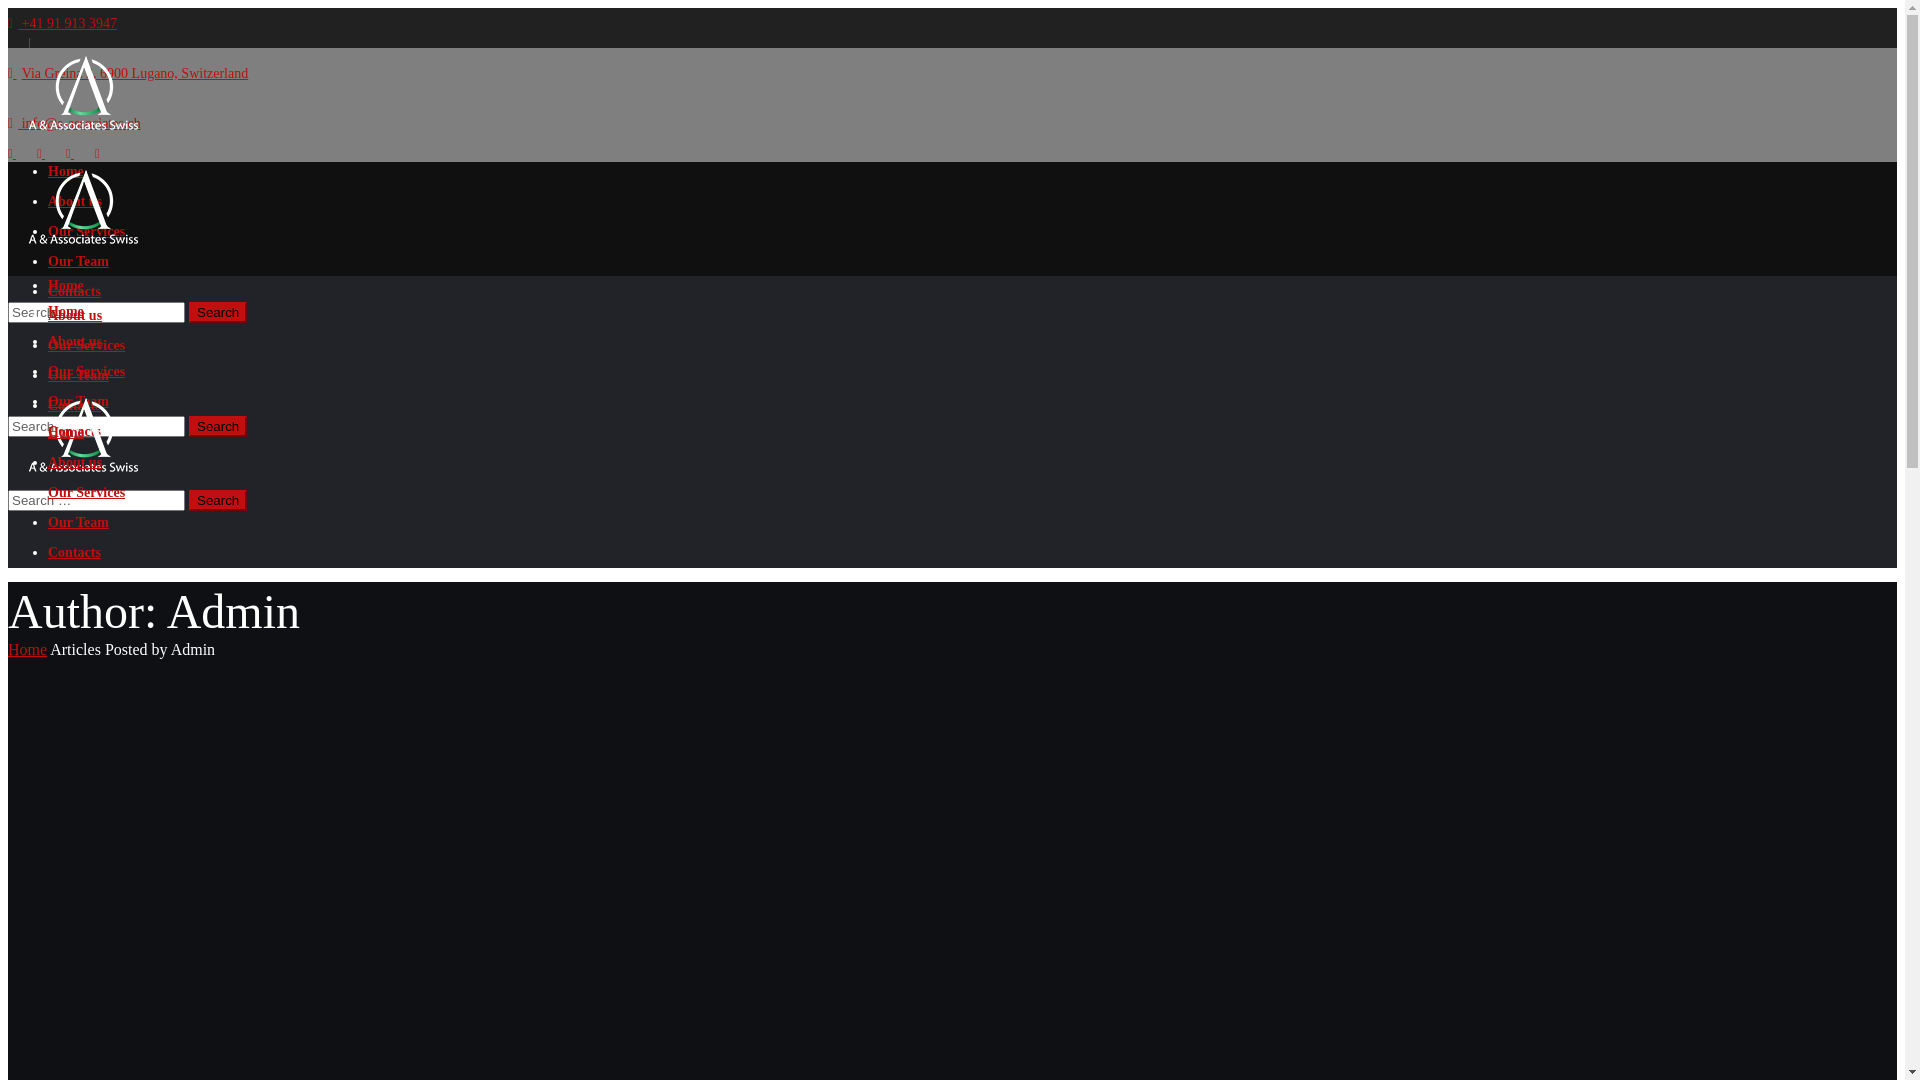 Image resolution: width=1920 pixels, height=1080 pixels. I want to click on Our Team, so click(78, 376).